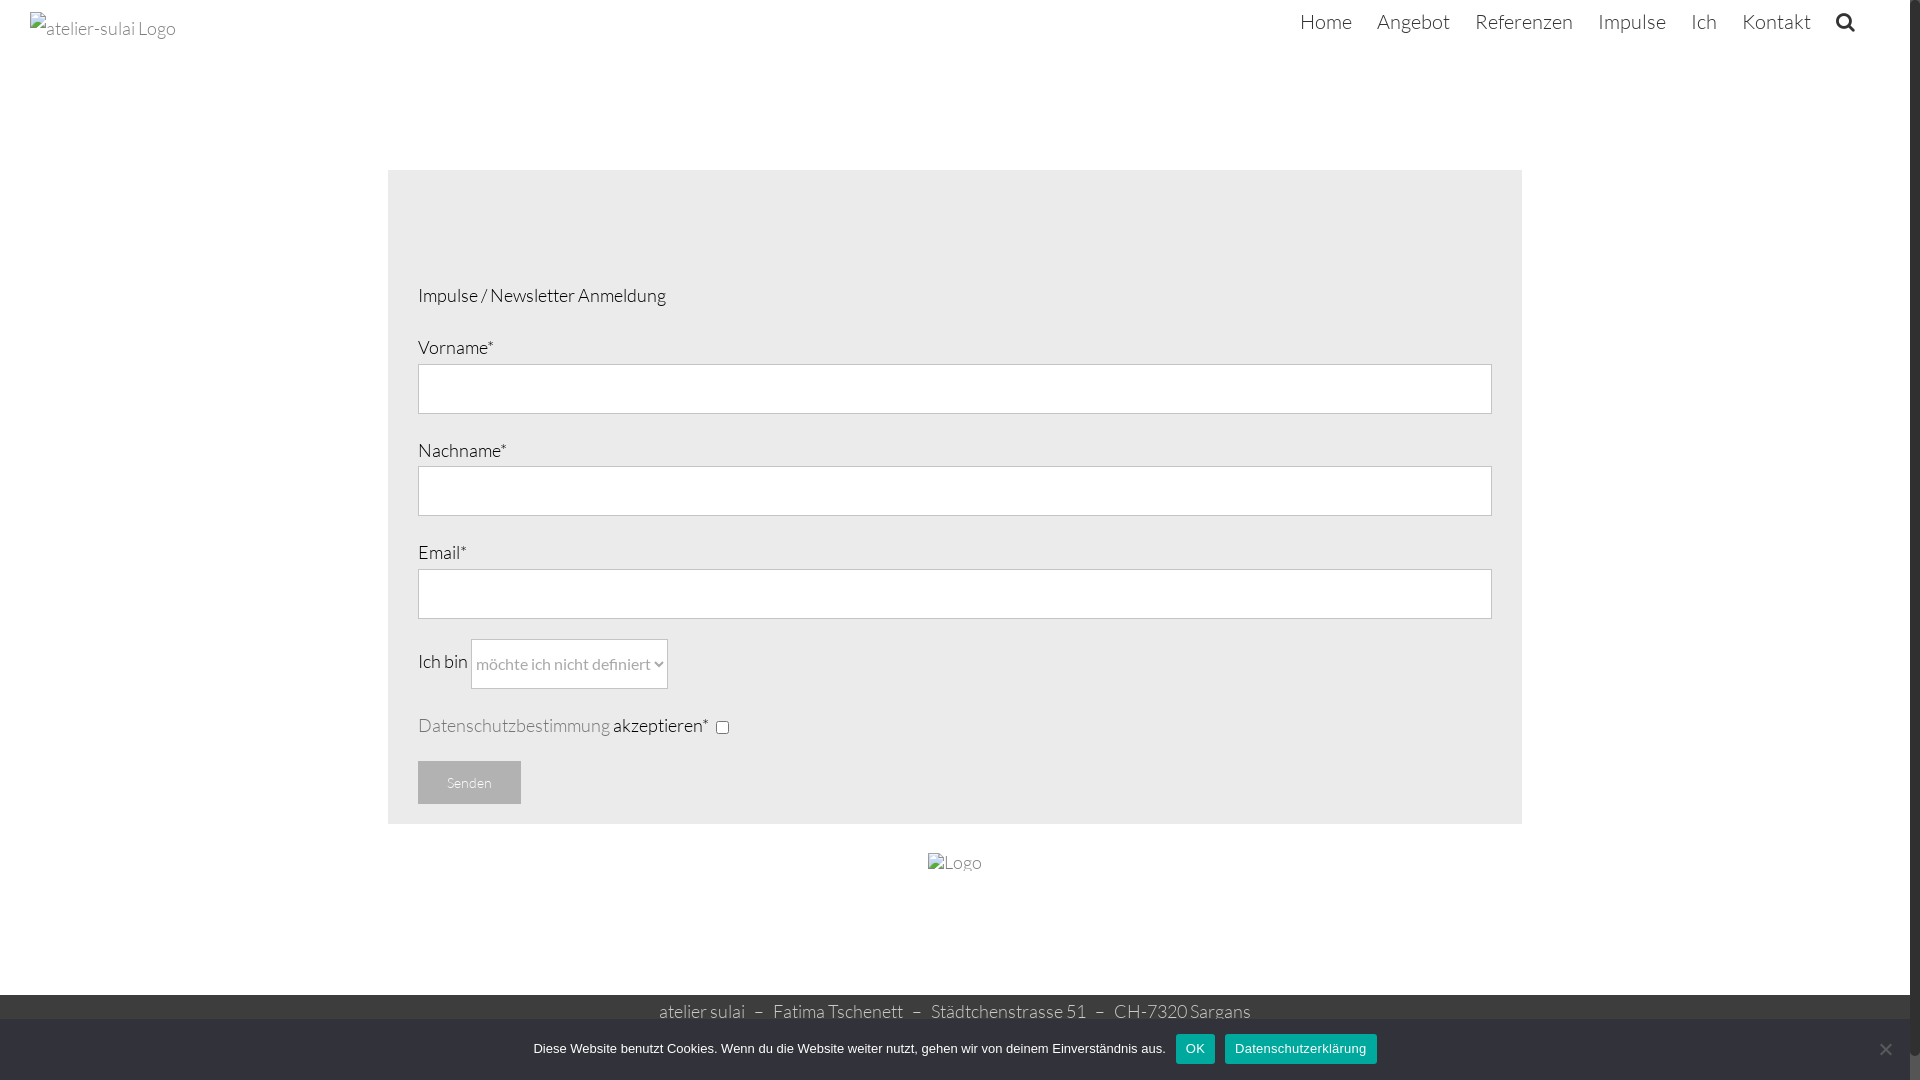  Describe the element at coordinates (1196, 1049) in the screenshot. I see `OK` at that location.